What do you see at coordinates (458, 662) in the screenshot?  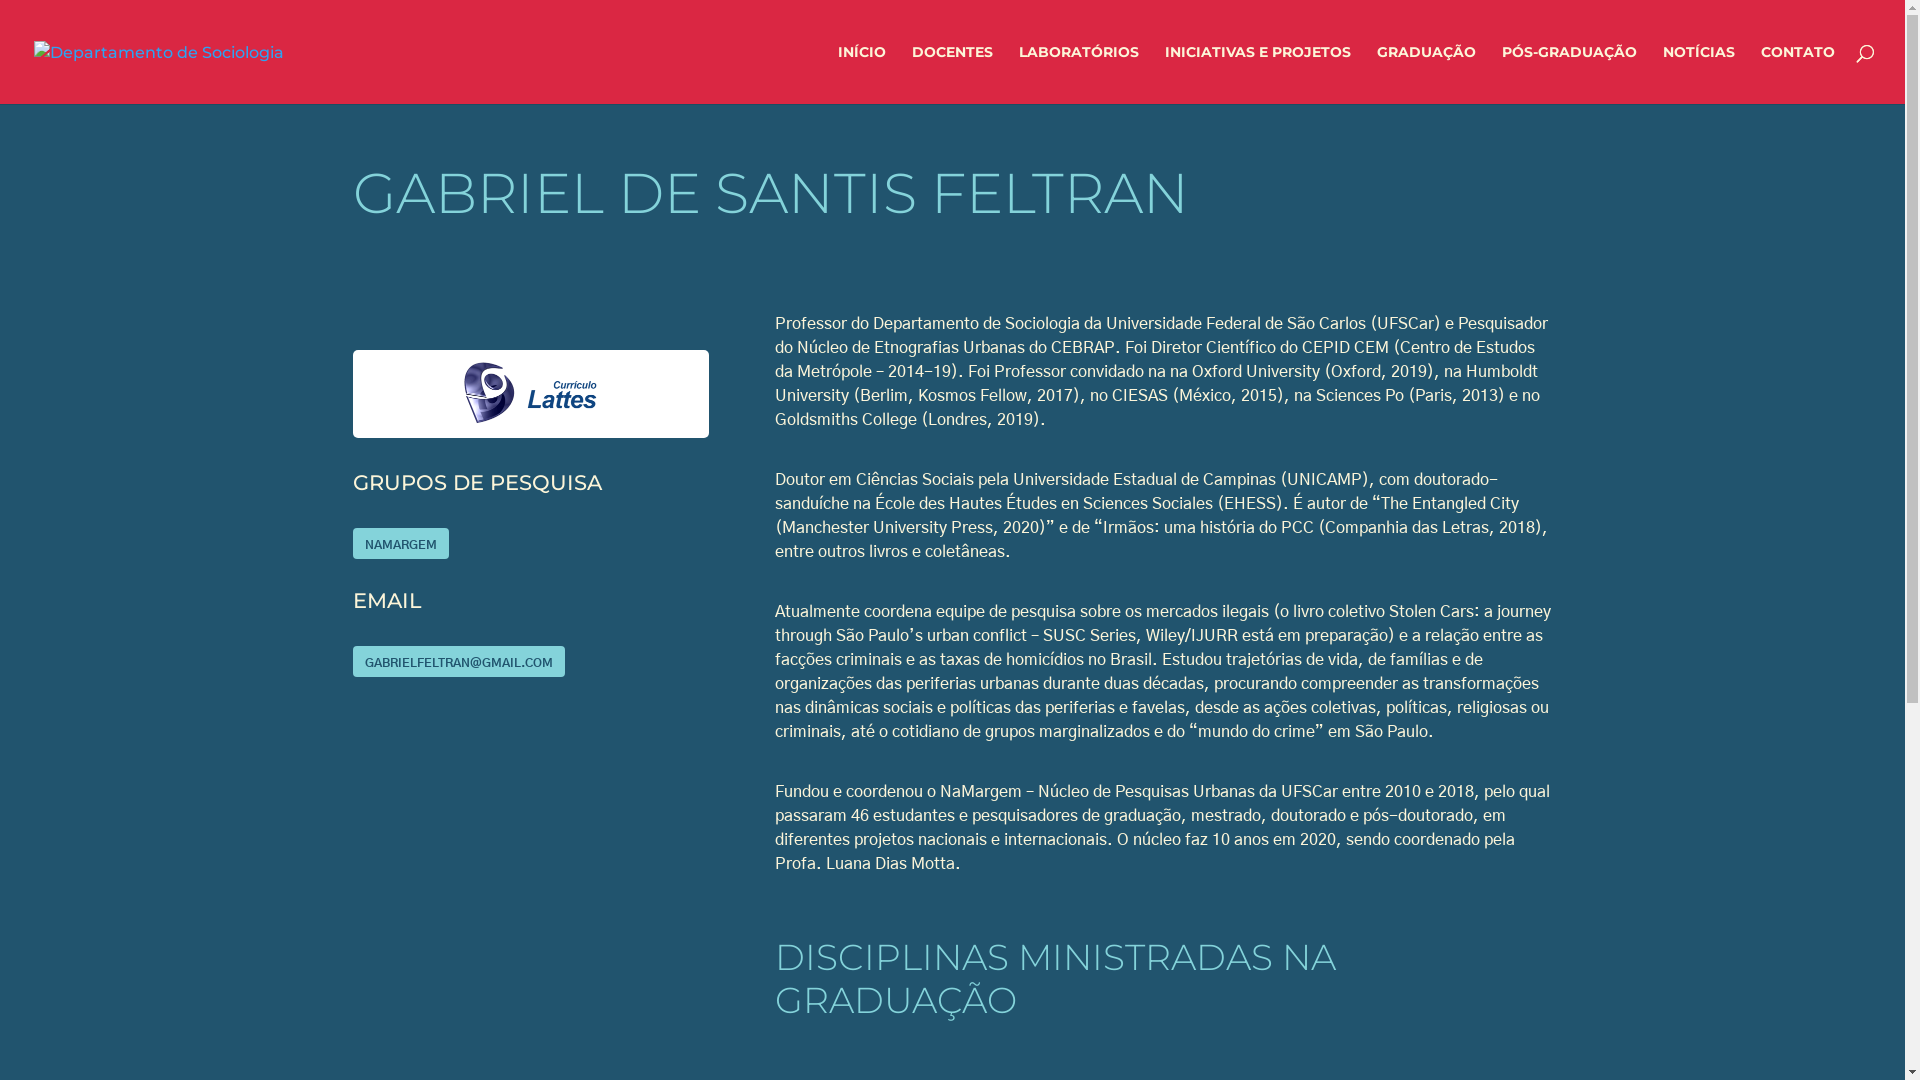 I see `GABRIELFELTRAN@GMAIL.COM` at bounding box center [458, 662].